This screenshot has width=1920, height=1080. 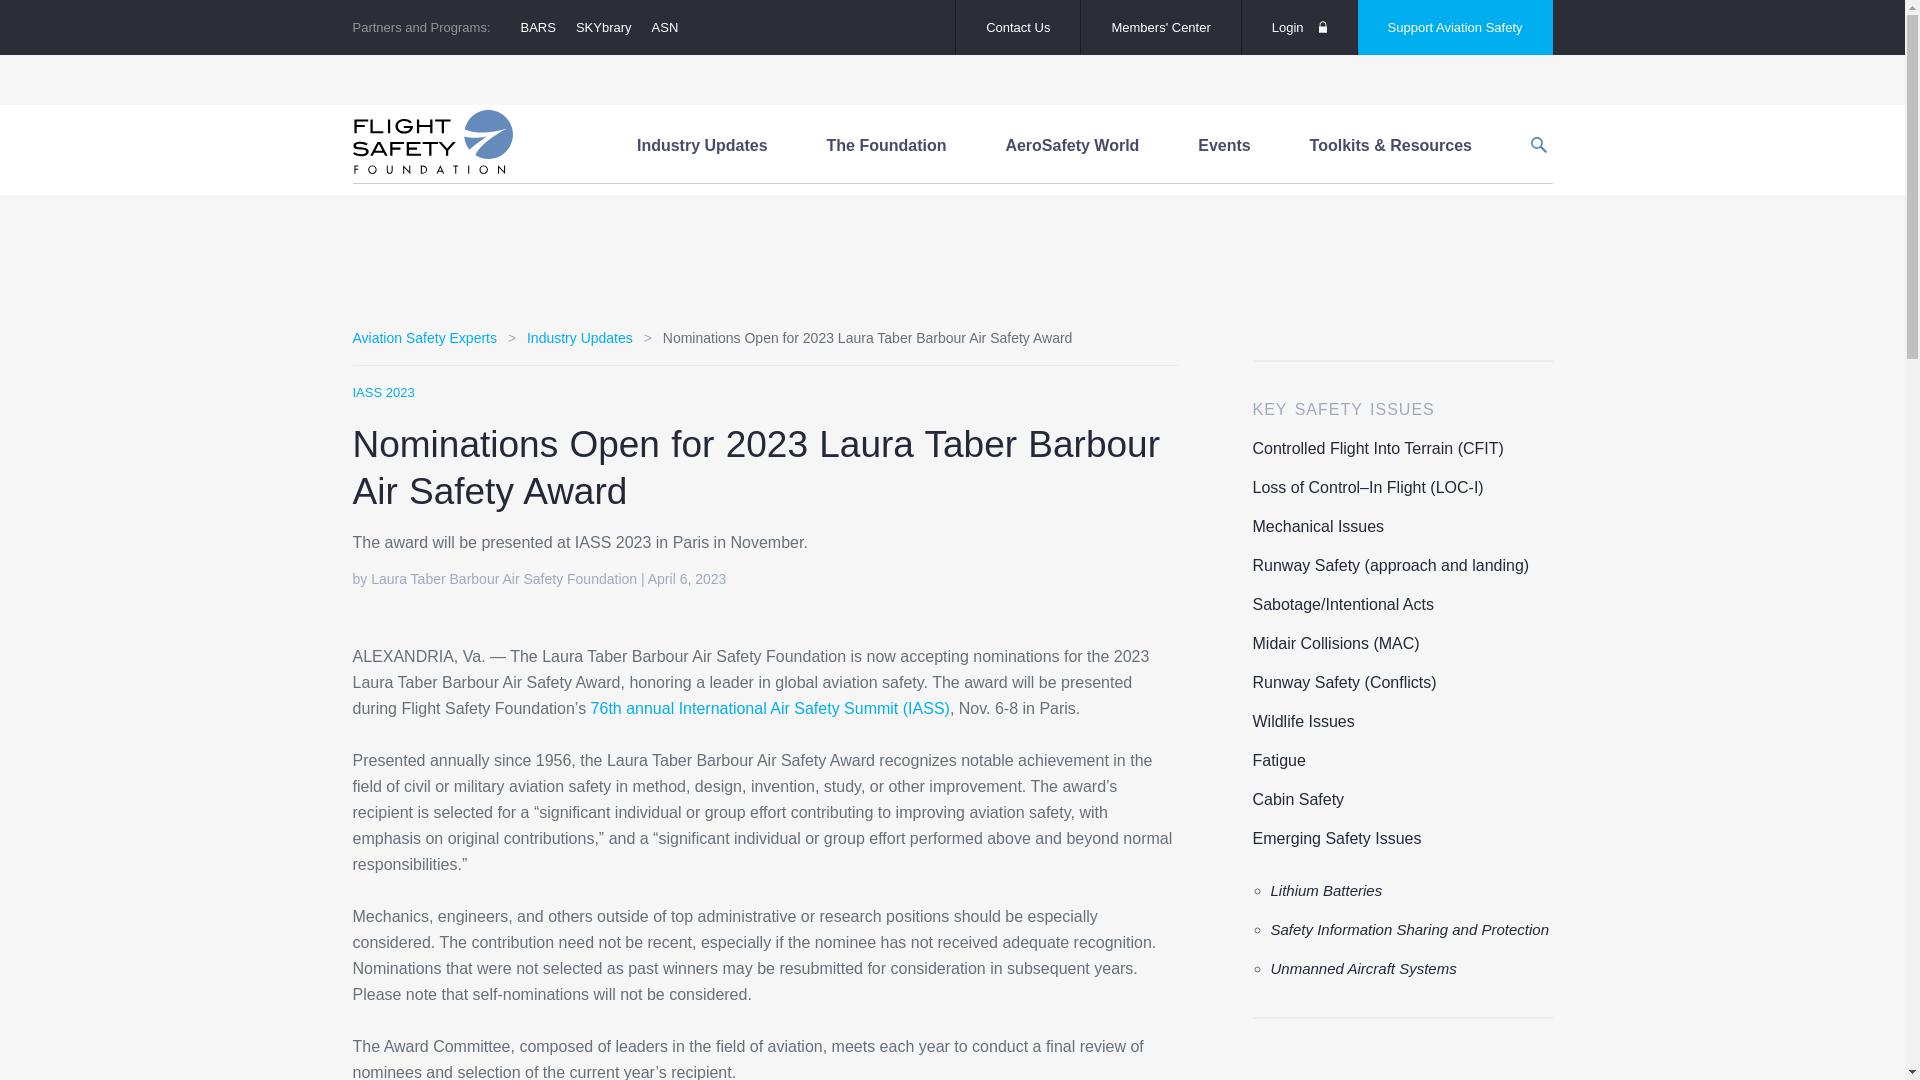 What do you see at coordinates (604, 27) in the screenshot?
I see `SKYbrary` at bounding box center [604, 27].